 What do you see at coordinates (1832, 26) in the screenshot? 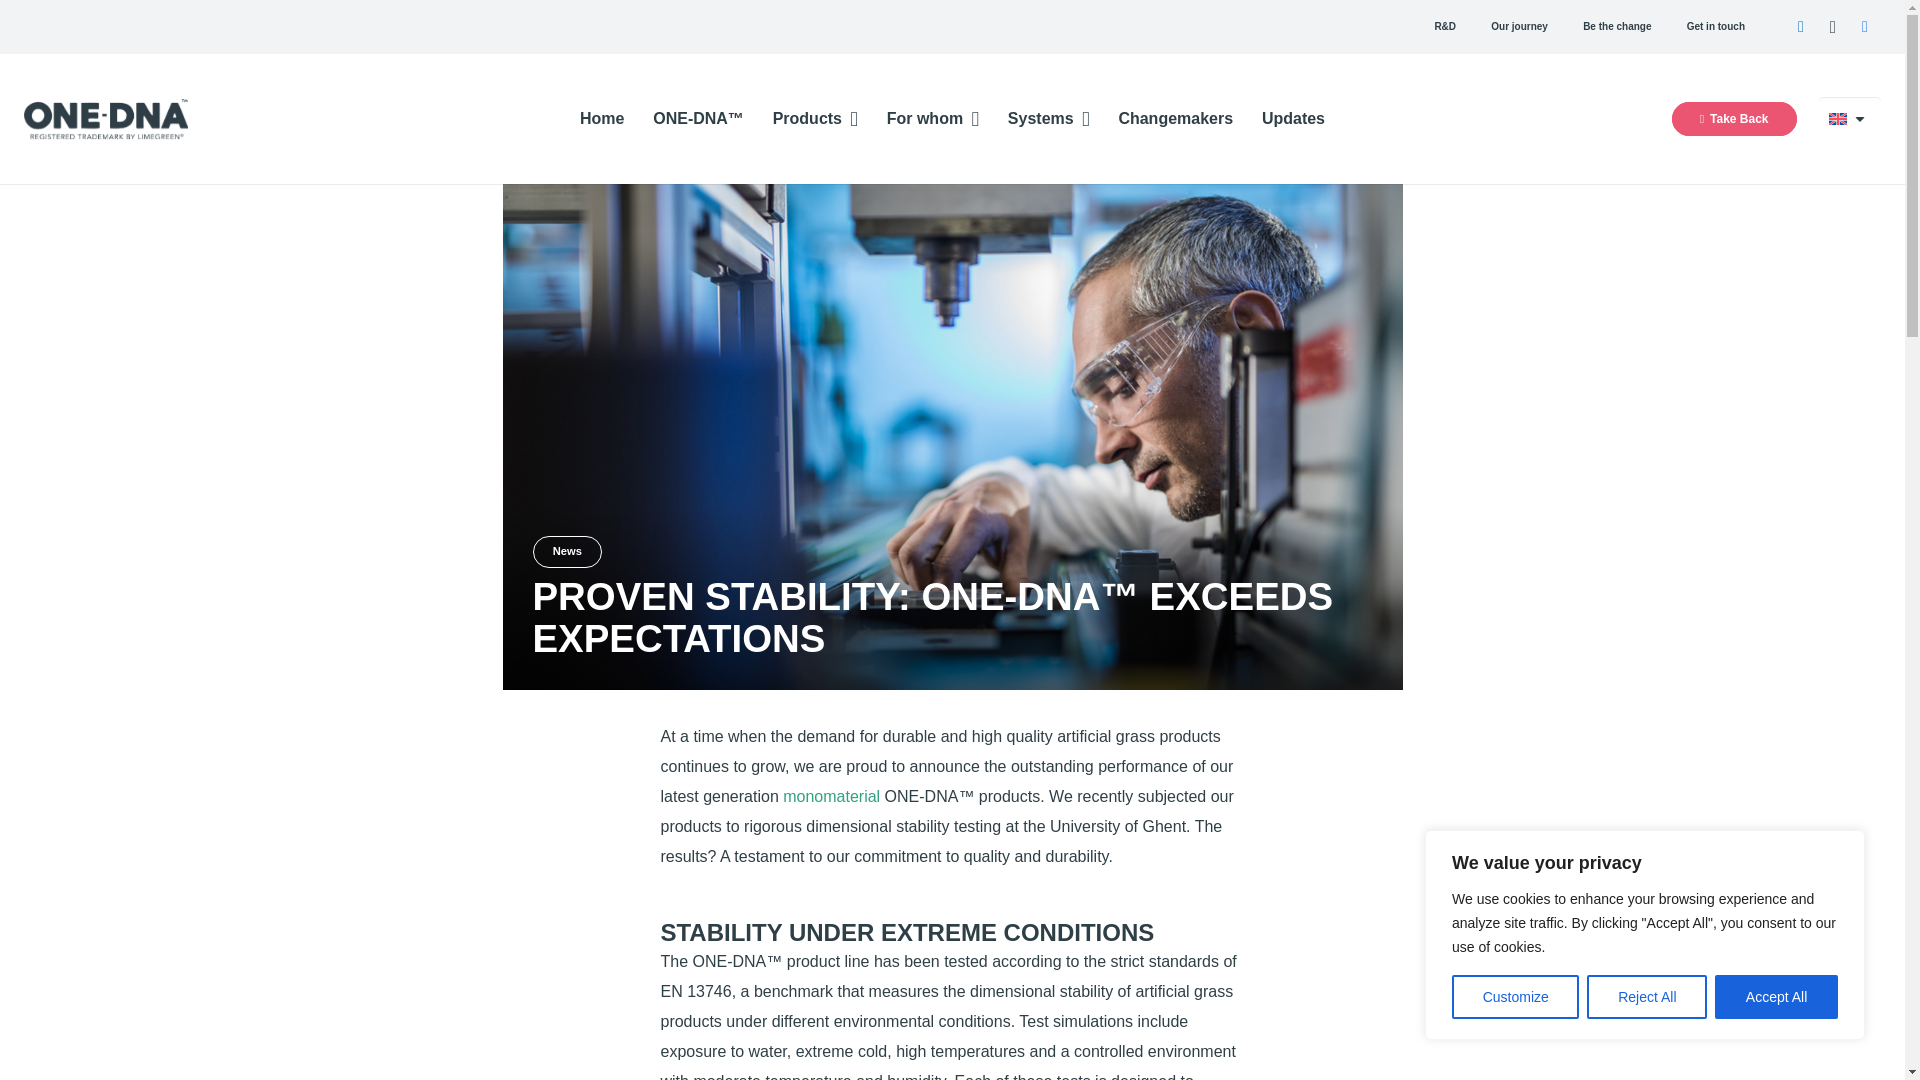
I see `Instagram` at bounding box center [1832, 26].